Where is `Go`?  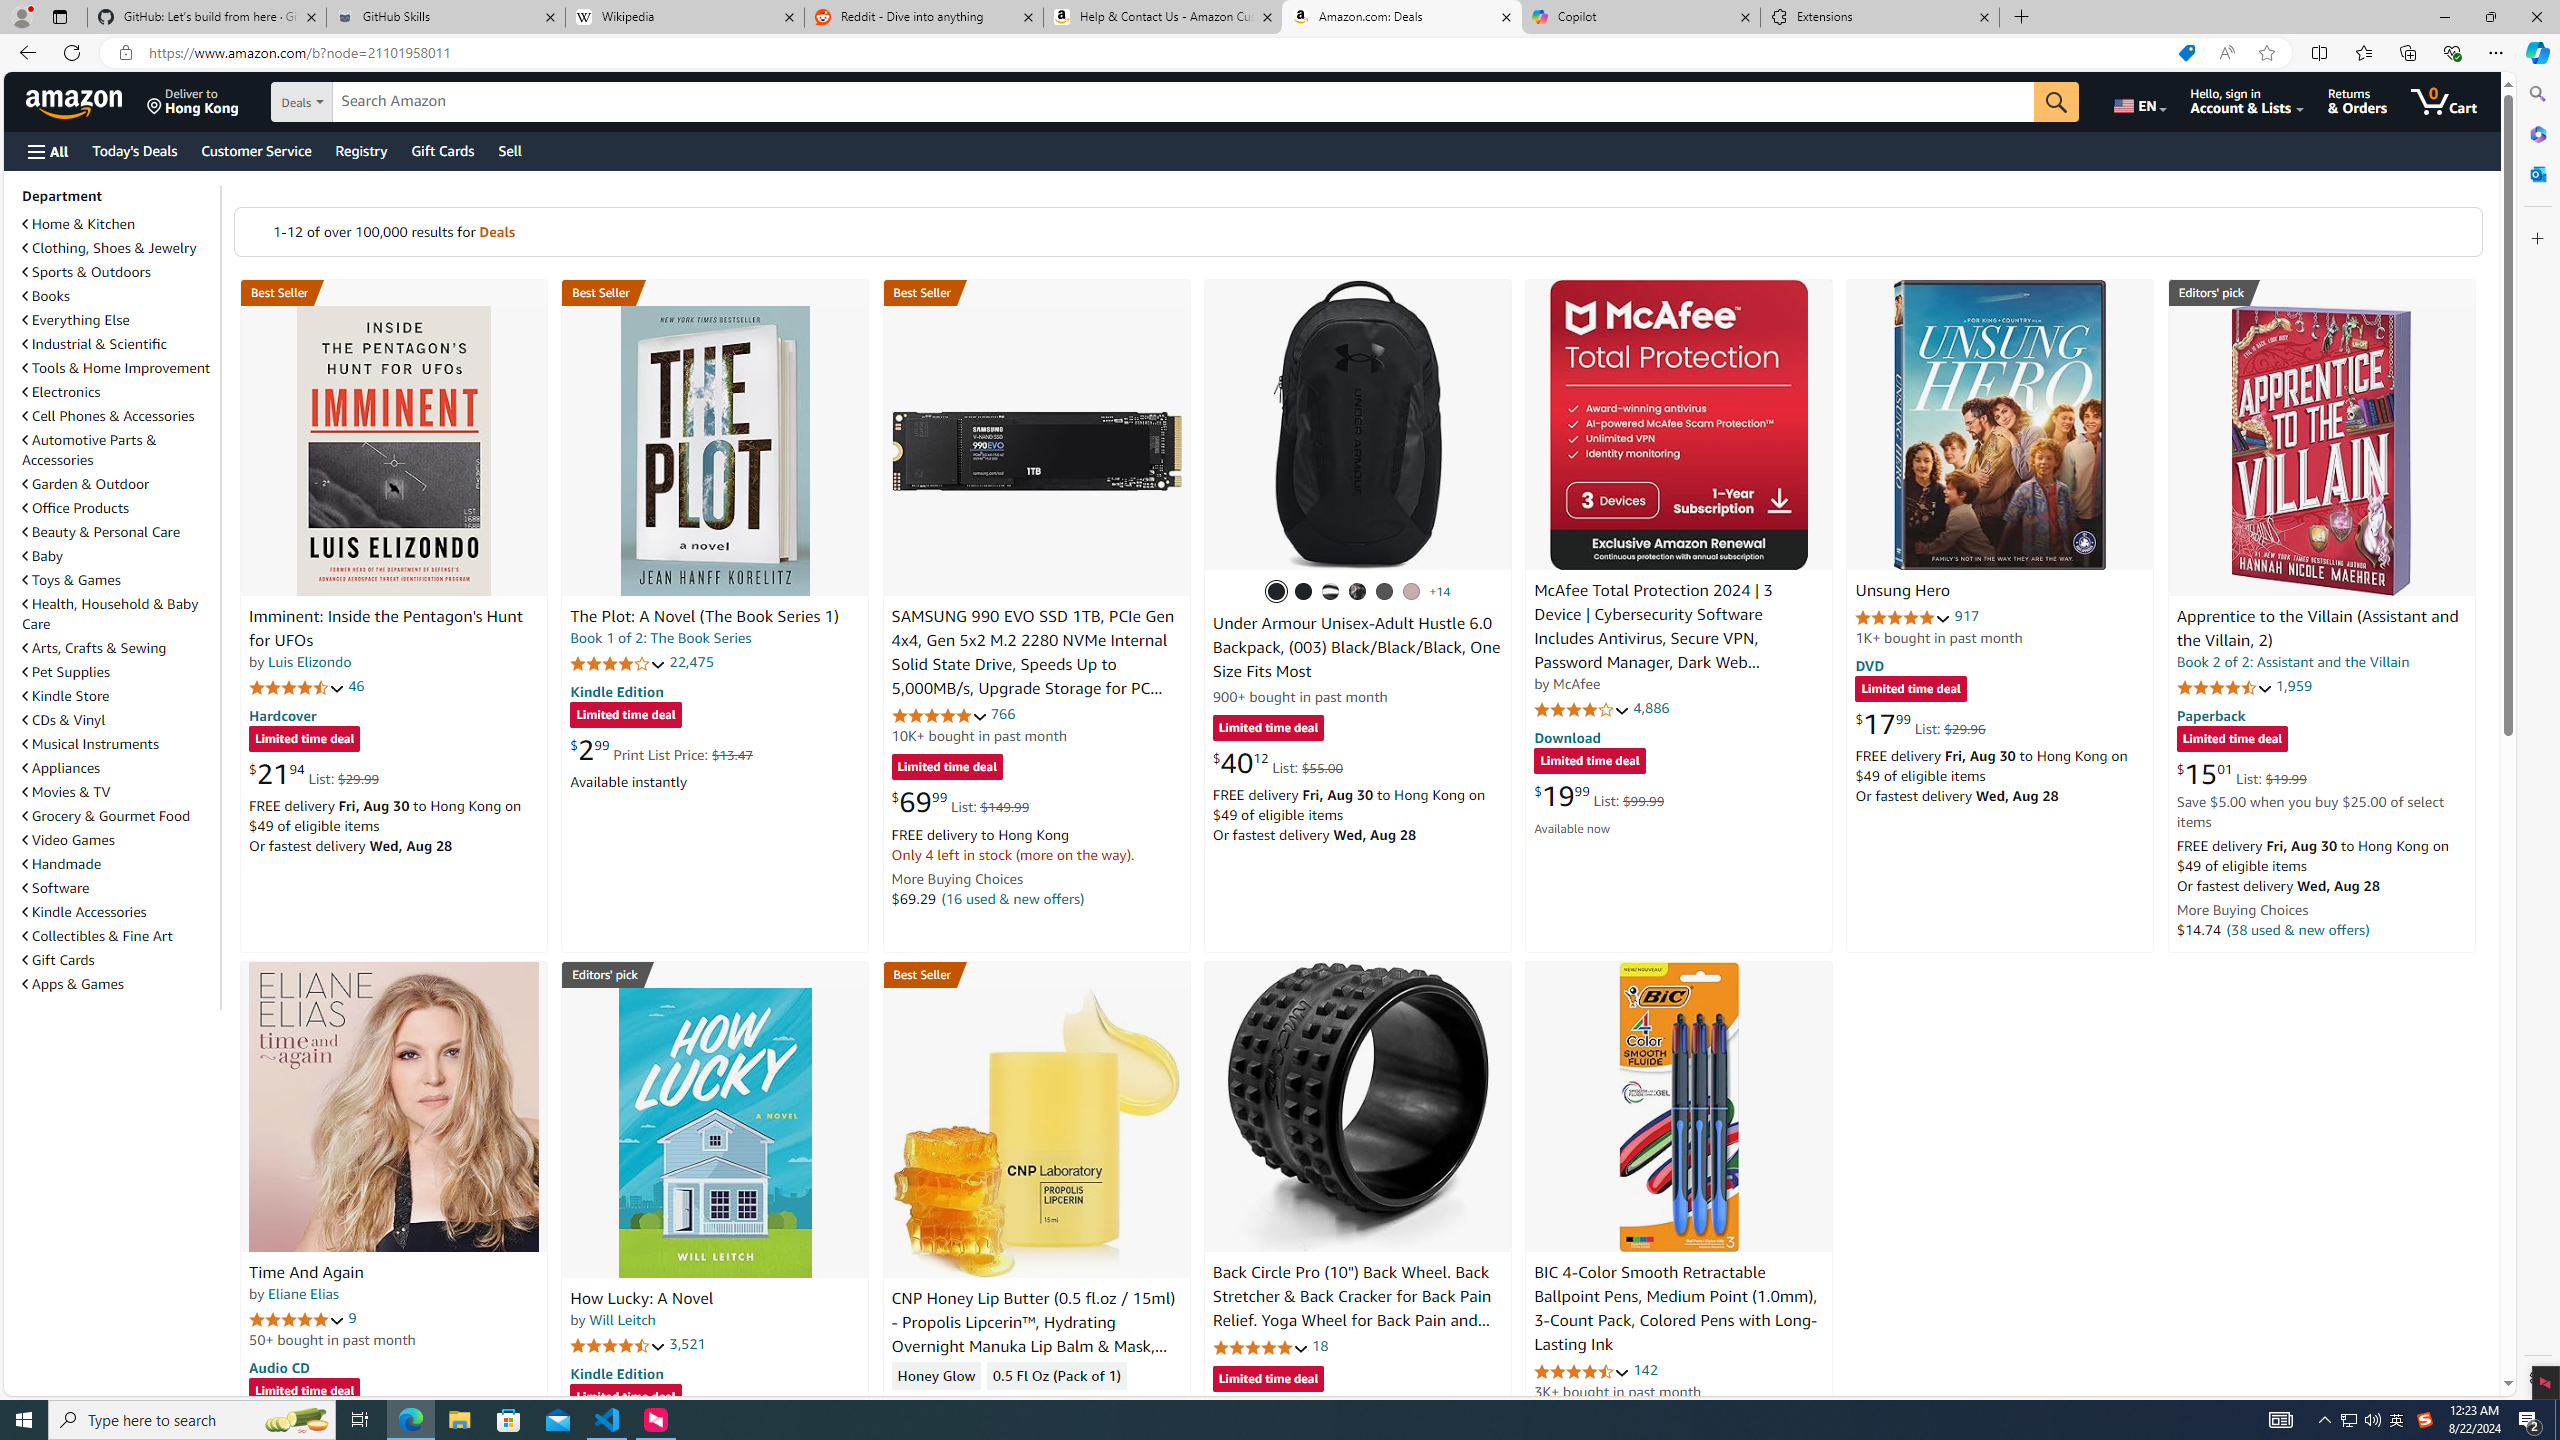
Go is located at coordinates (2056, 102).